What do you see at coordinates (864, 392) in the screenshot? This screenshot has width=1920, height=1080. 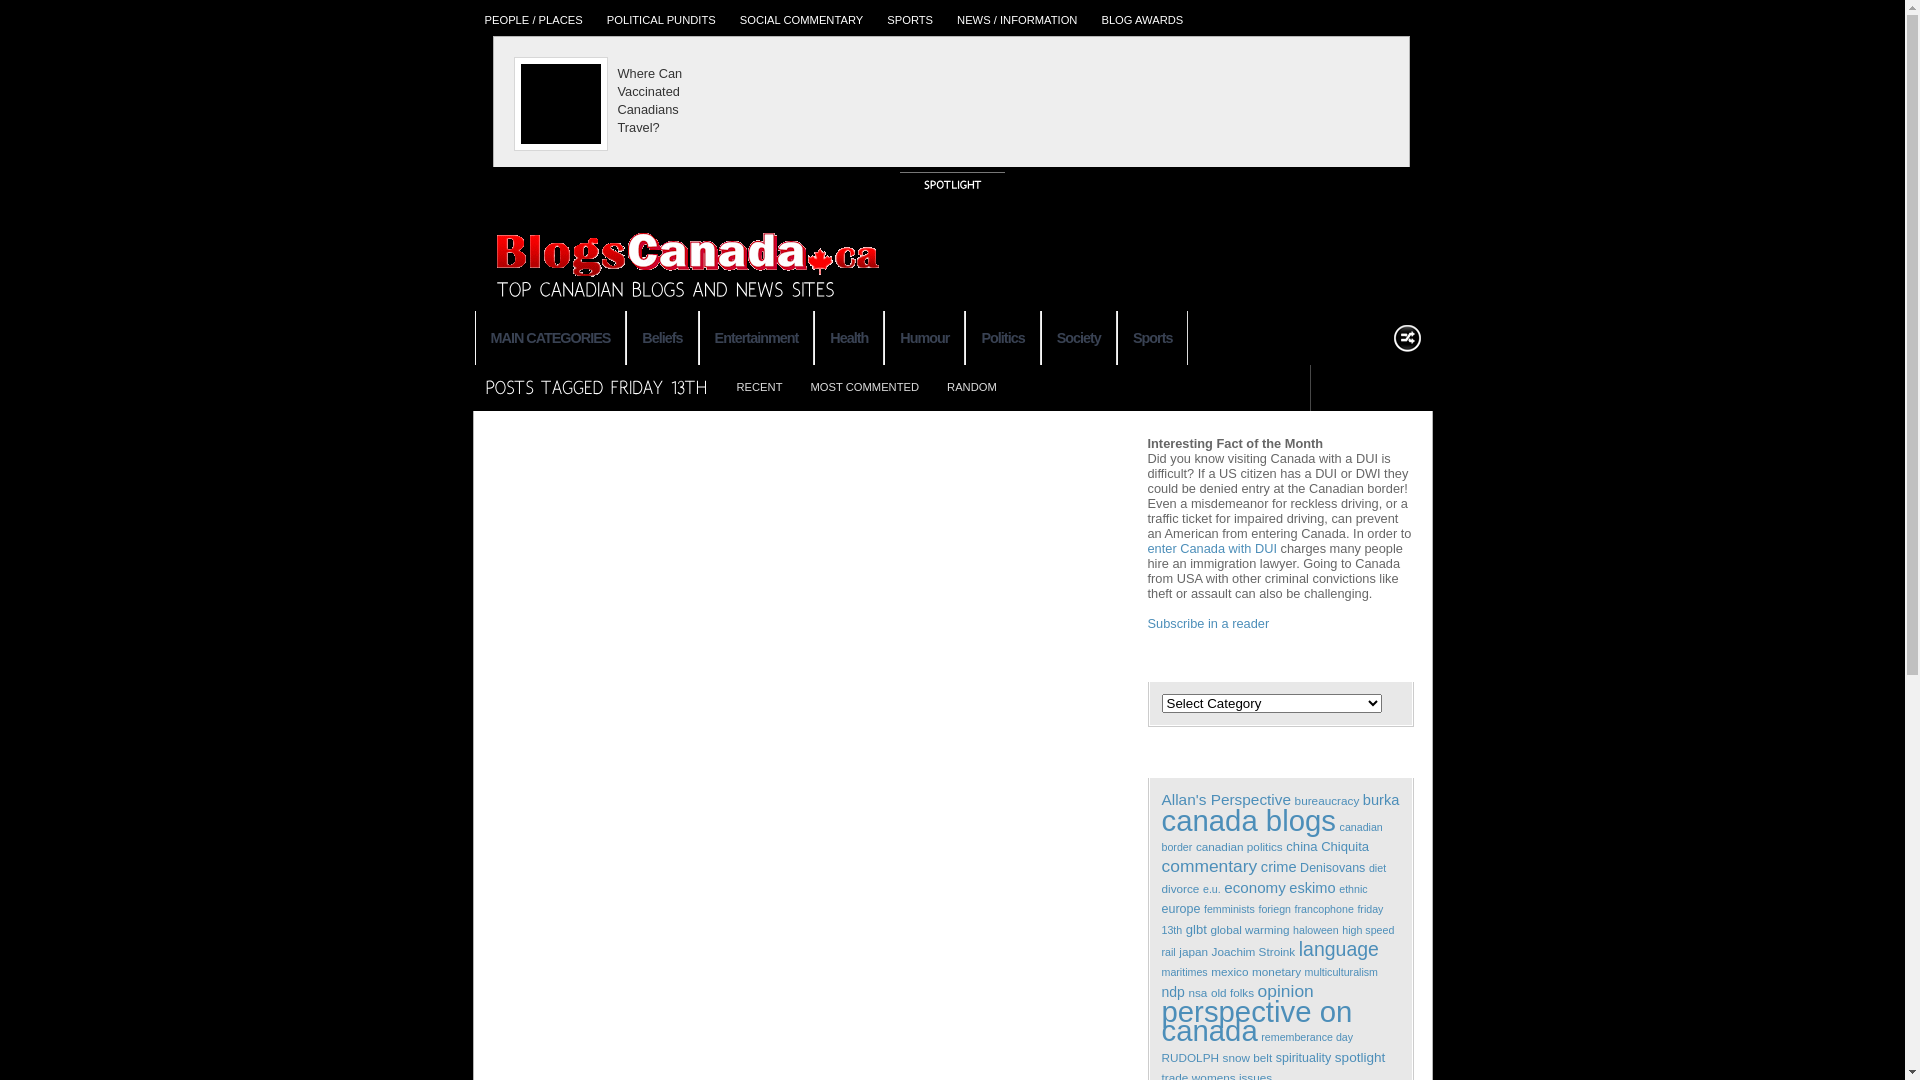 I see `MOST COMMENTED` at bounding box center [864, 392].